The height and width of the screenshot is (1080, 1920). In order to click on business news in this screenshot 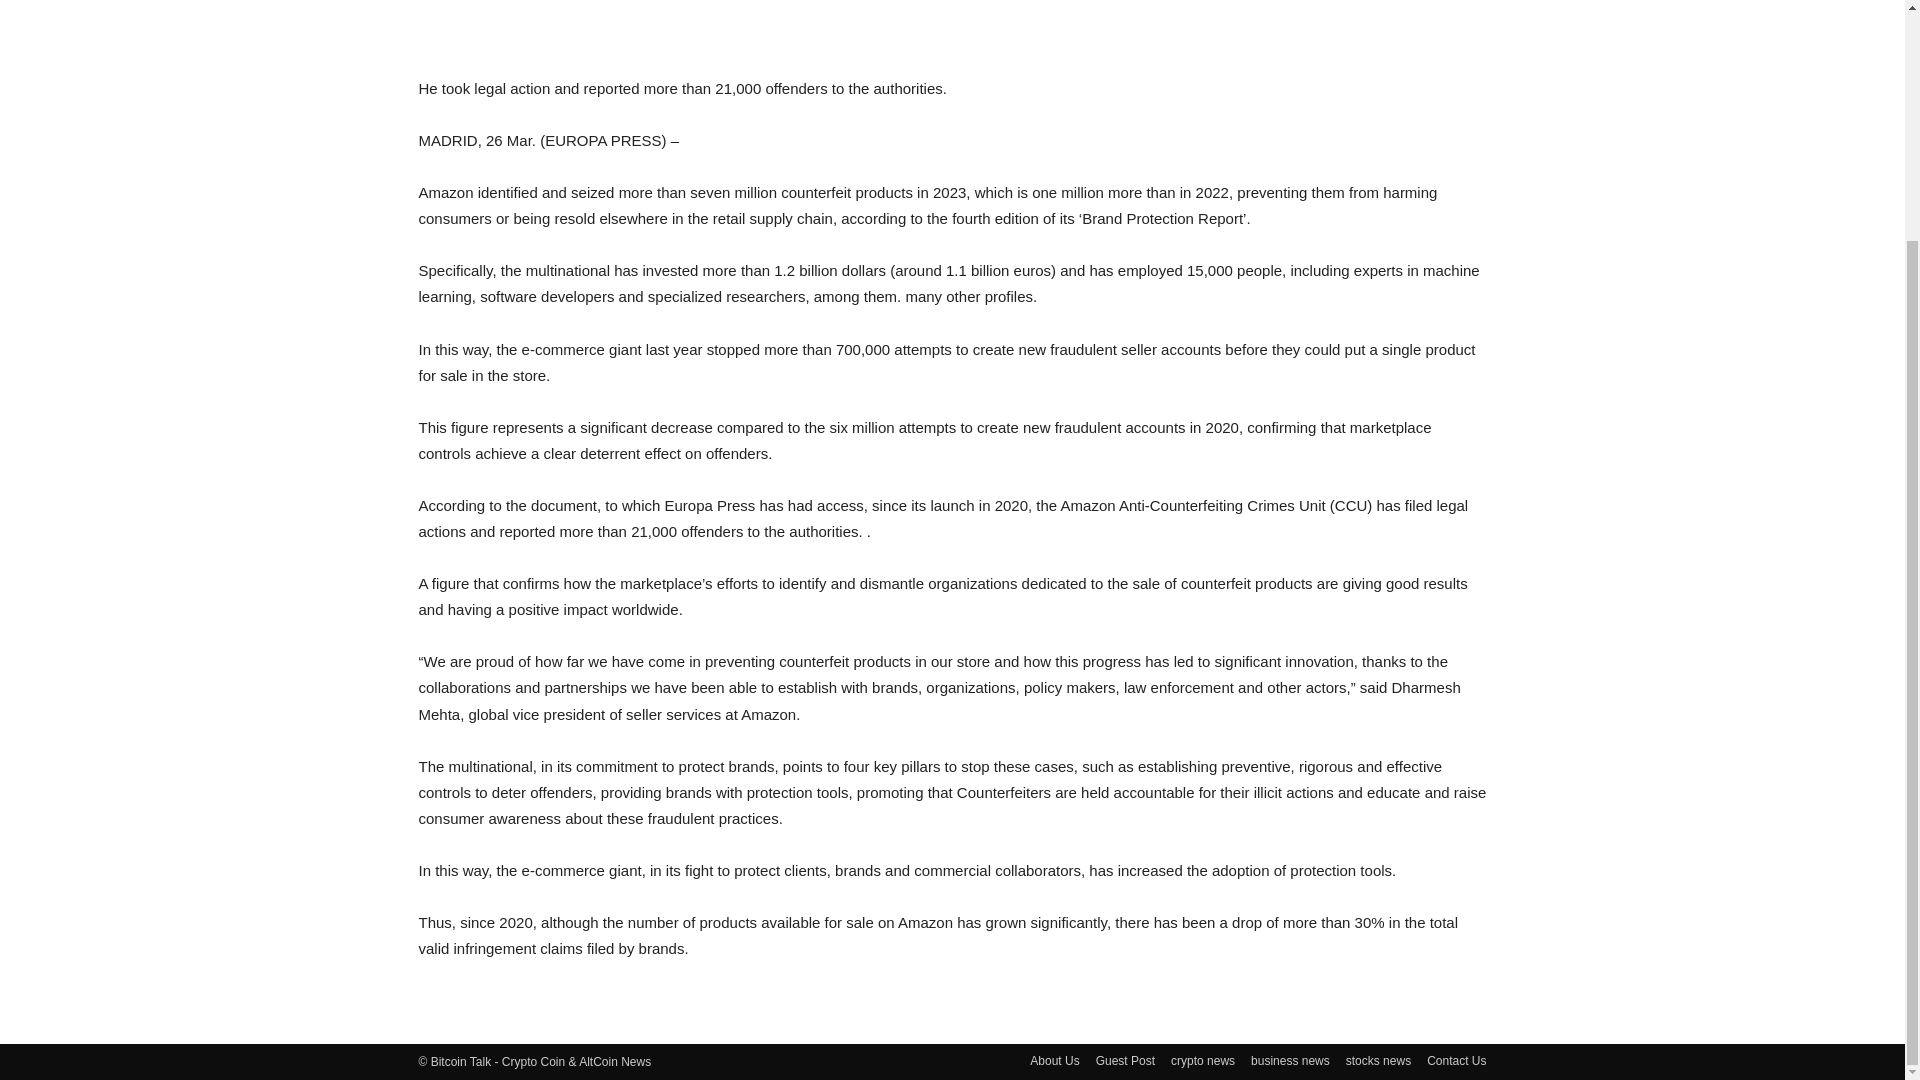, I will do `click(1290, 1060)`.